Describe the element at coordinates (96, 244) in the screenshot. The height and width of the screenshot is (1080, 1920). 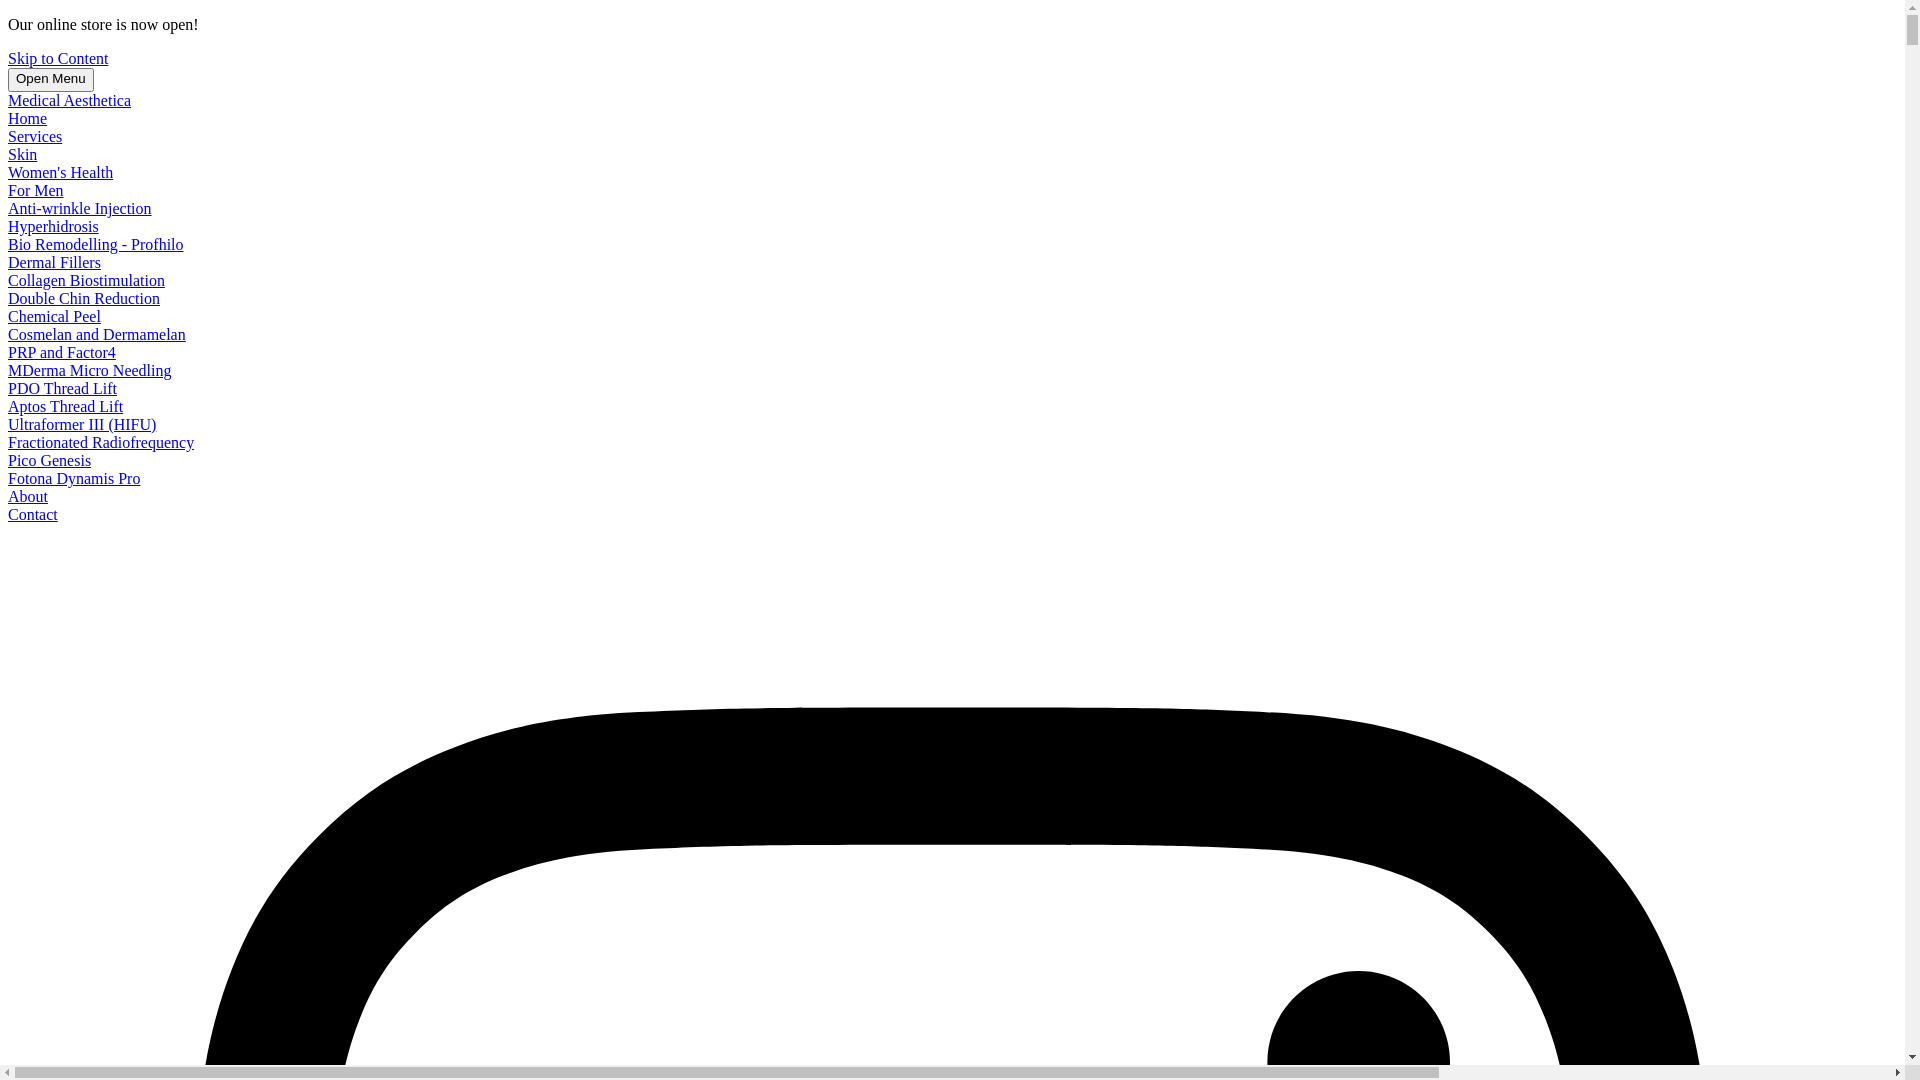
I see `Bio Remodelling - Profhilo` at that location.